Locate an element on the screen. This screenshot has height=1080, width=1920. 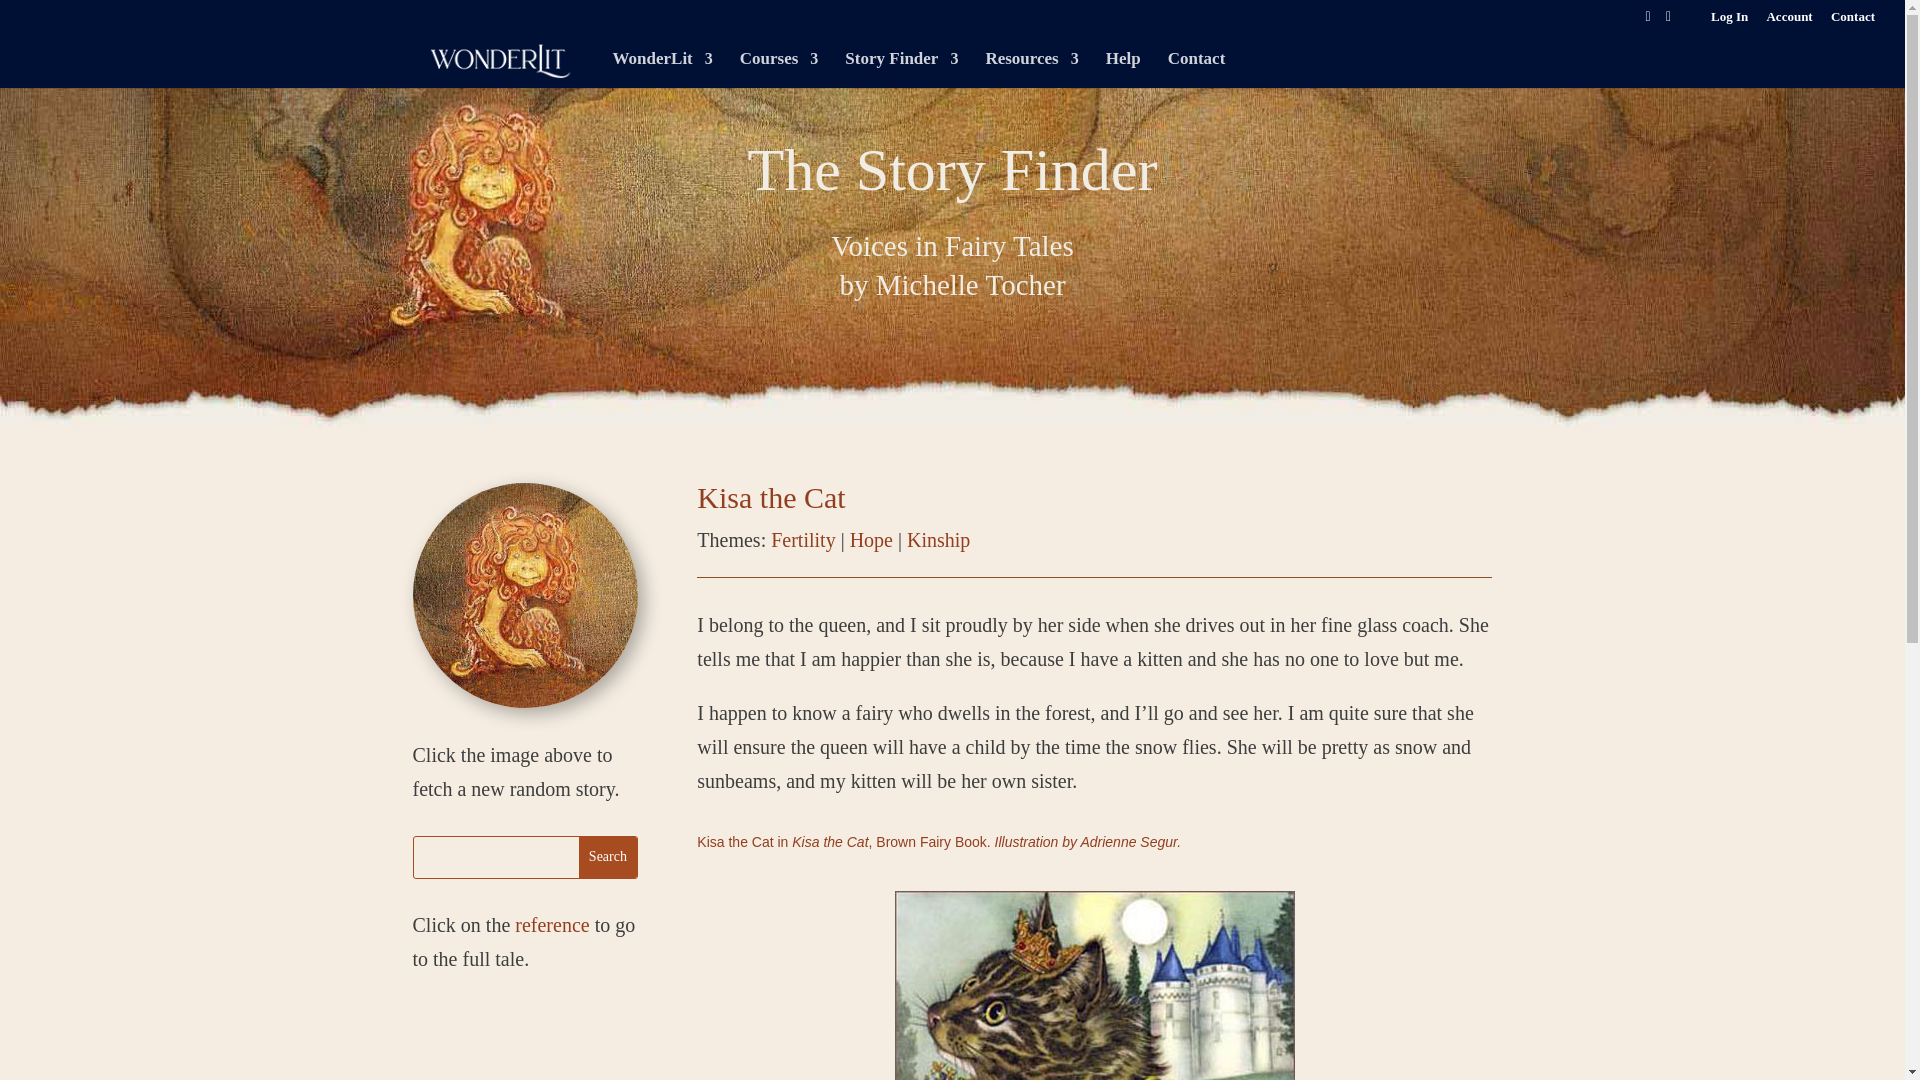
Contact is located at coordinates (1853, 21).